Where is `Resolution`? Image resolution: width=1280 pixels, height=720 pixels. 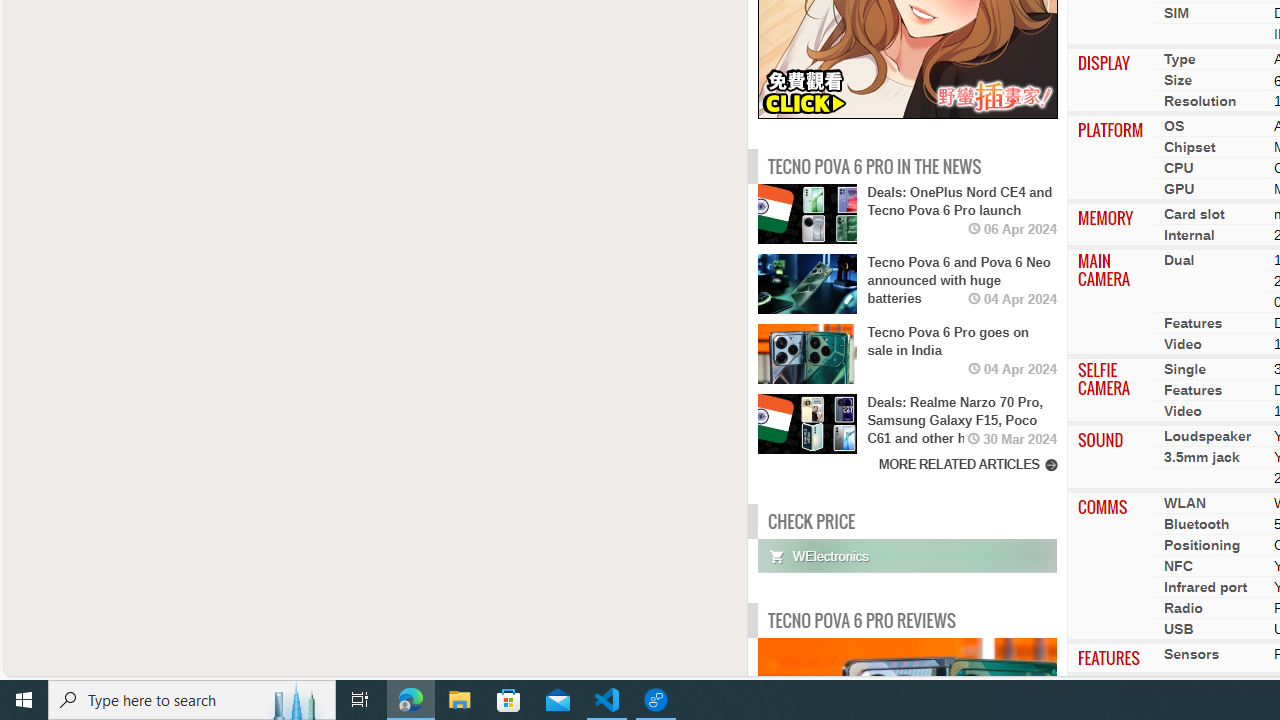 Resolution is located at coordinates (1200, 101).